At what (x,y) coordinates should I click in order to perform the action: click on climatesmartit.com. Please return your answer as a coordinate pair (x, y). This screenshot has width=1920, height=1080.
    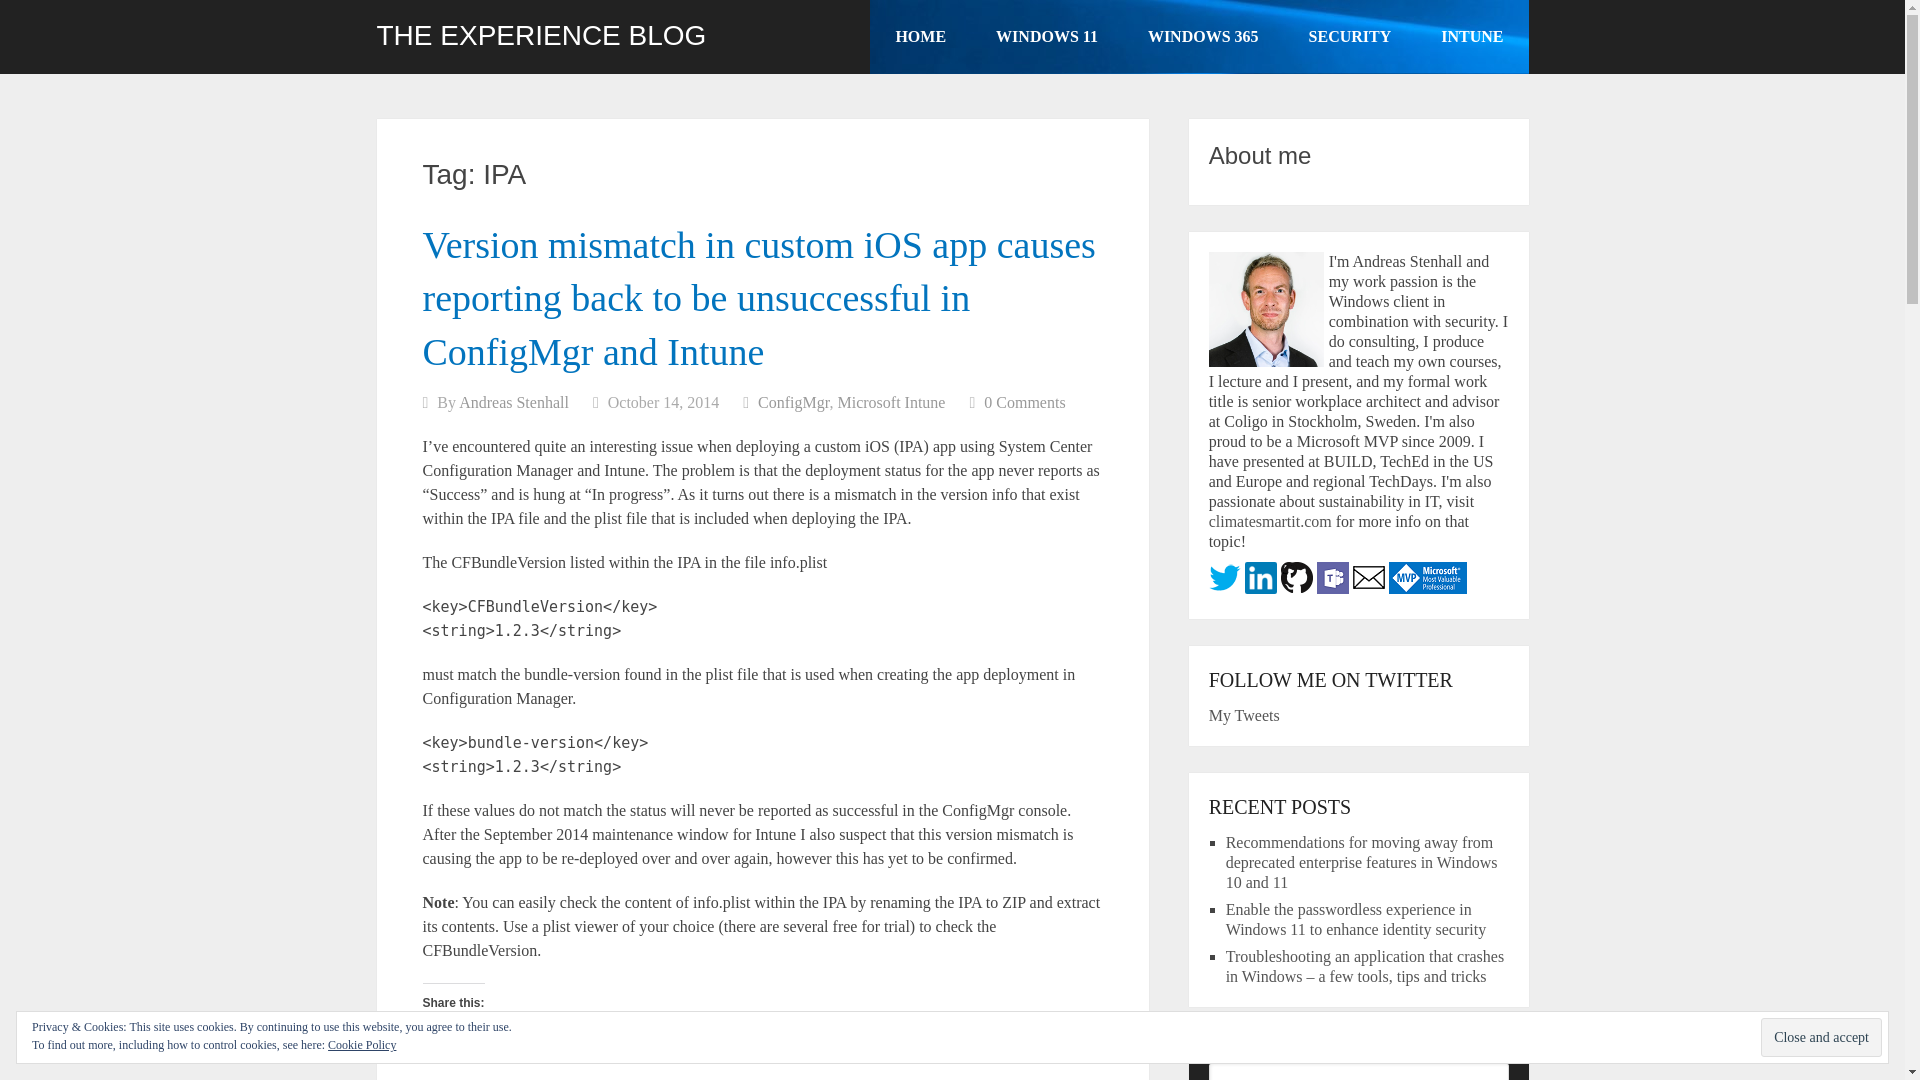
    Looking at the image, I should click on (1270, 522).